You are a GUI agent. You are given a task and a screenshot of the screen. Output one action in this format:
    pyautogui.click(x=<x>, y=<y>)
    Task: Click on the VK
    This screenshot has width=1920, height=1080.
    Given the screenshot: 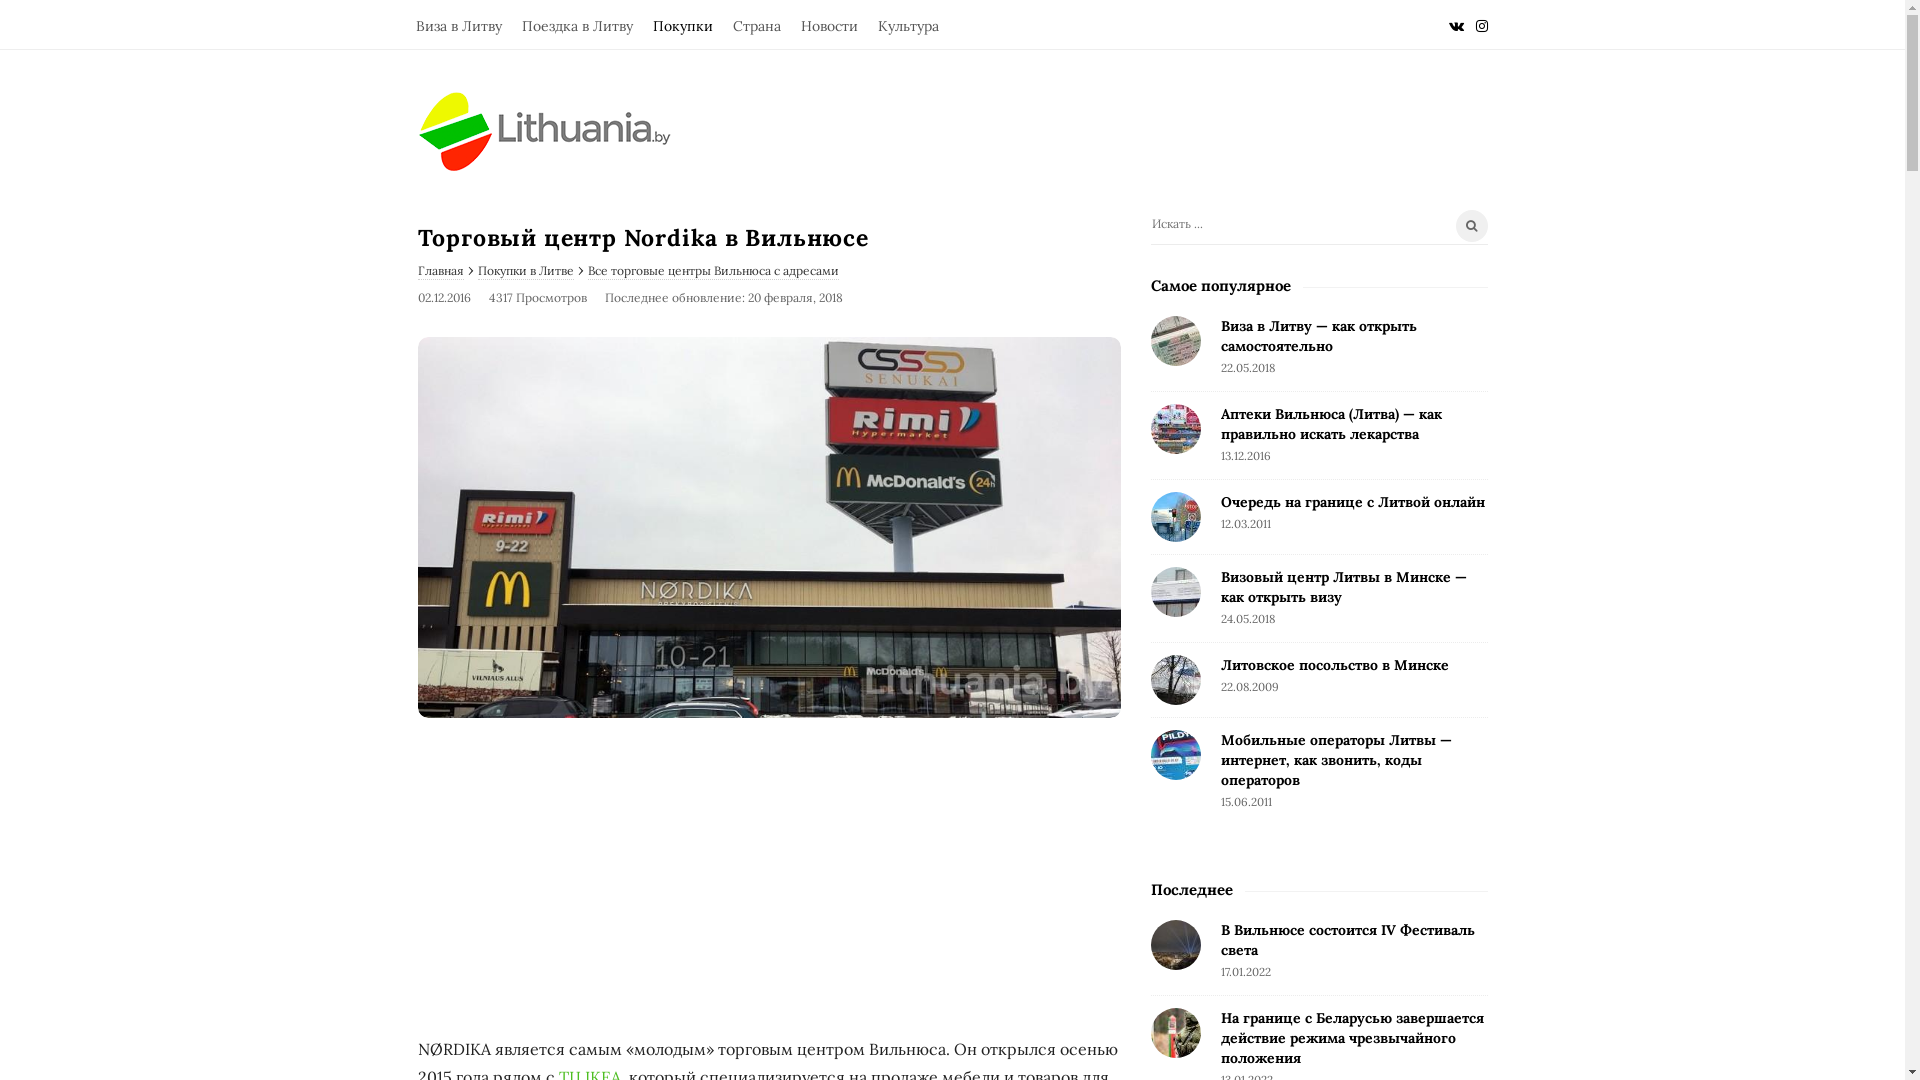 What is the action you would take?
    pyautogui.click(x=1456, y=24)
    